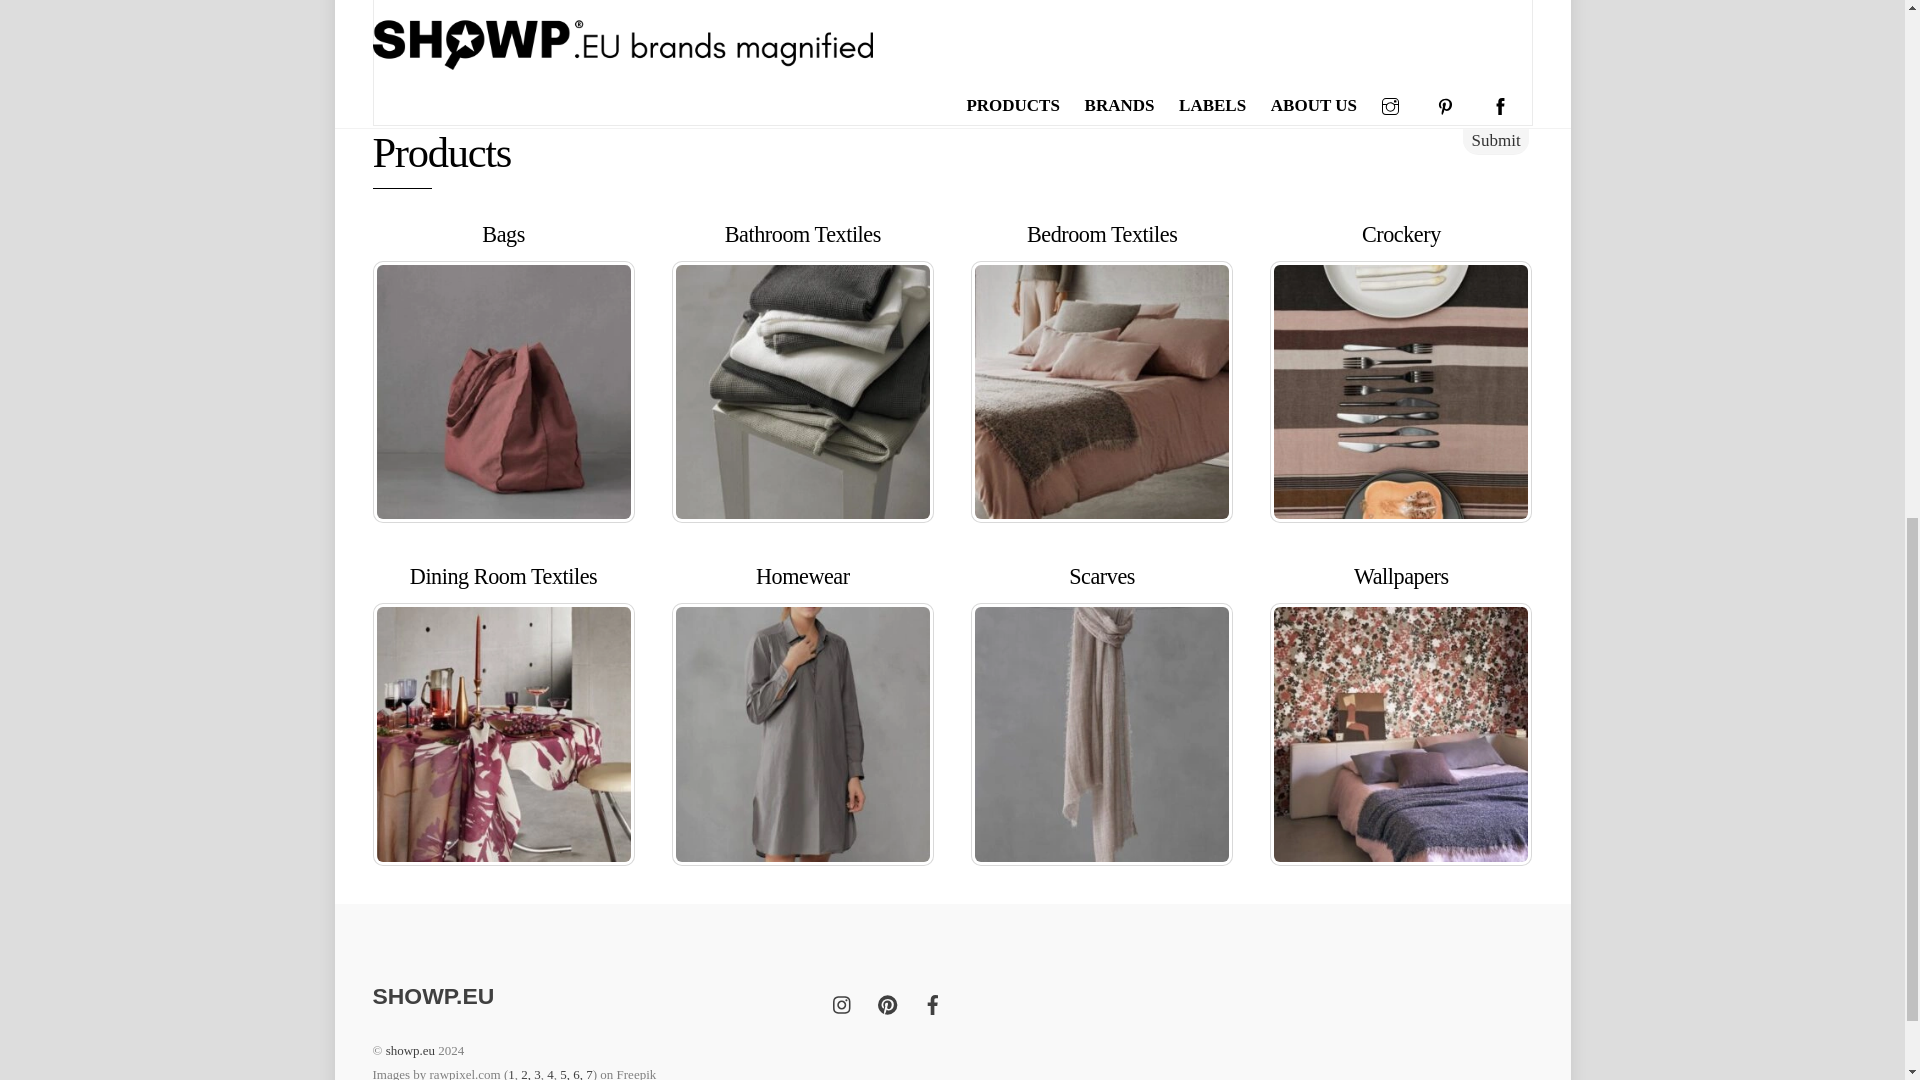 The width and height of the screenshot is (1920, 1080). Describe the element at coordinates (1401, 234) in the screenshot. I see `Crockery` at that location.